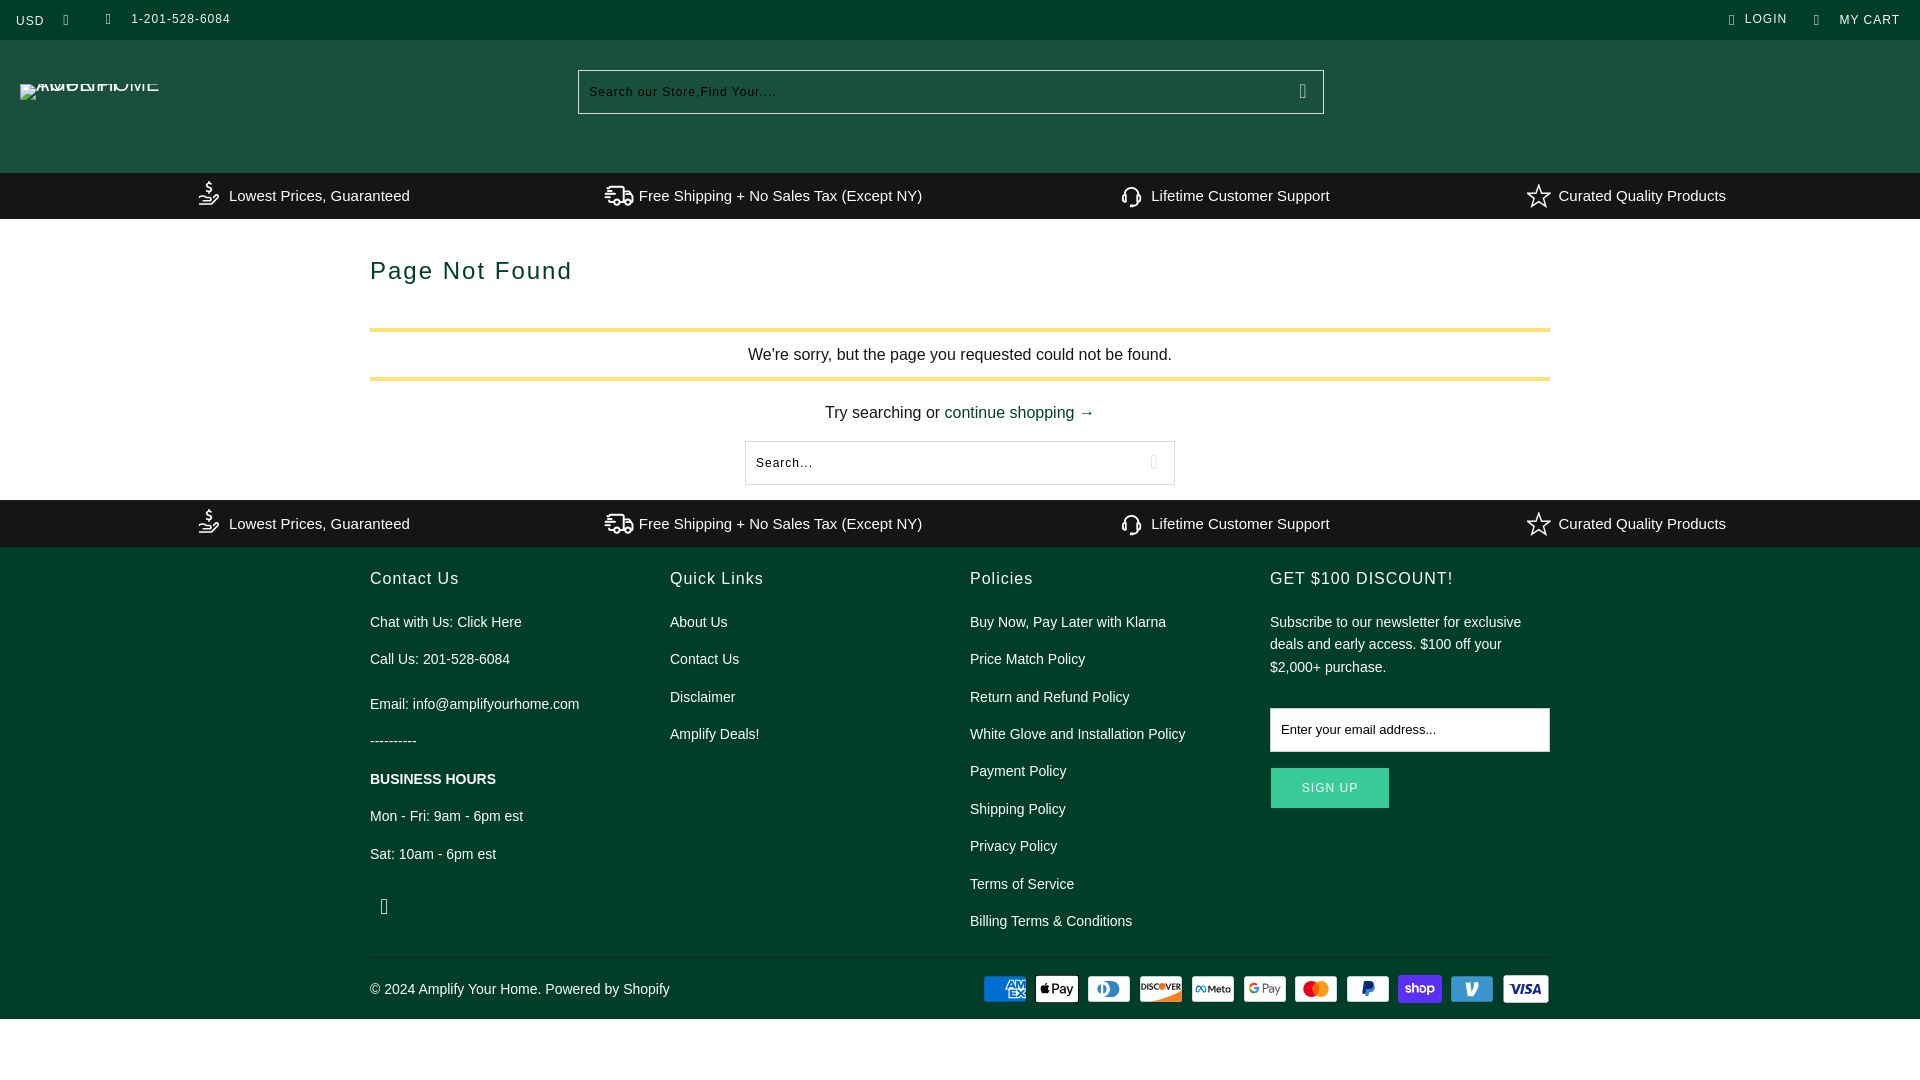 This screenshot has width=1920, height=1080. I want to click on Diners Club, so click(1110, 989).